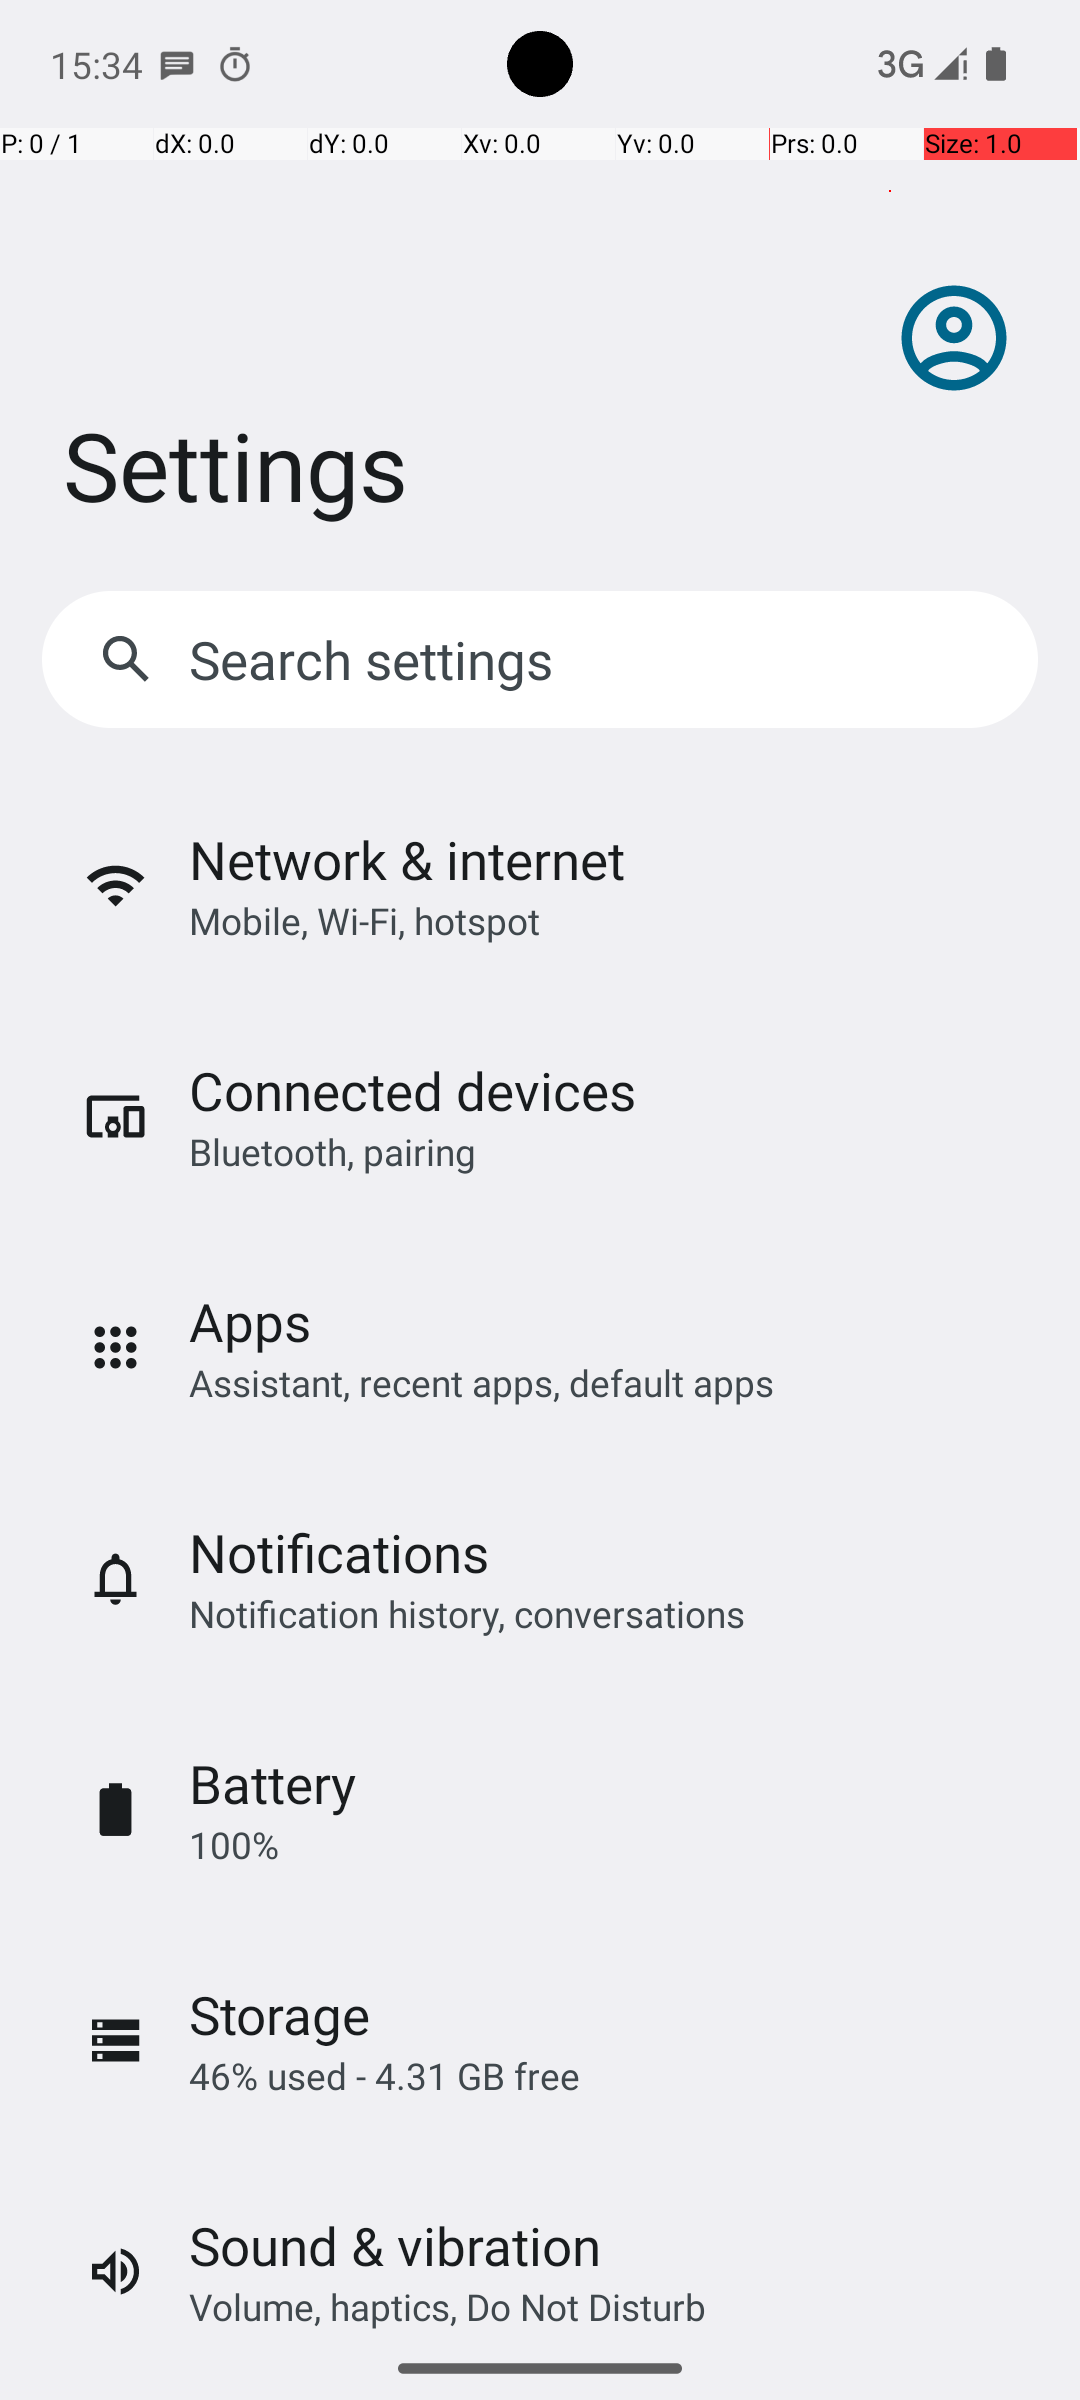 This screenshot has width=1080, height=2400. I want to click on 46% used - 4.31 GB free, so click(384, 2076).